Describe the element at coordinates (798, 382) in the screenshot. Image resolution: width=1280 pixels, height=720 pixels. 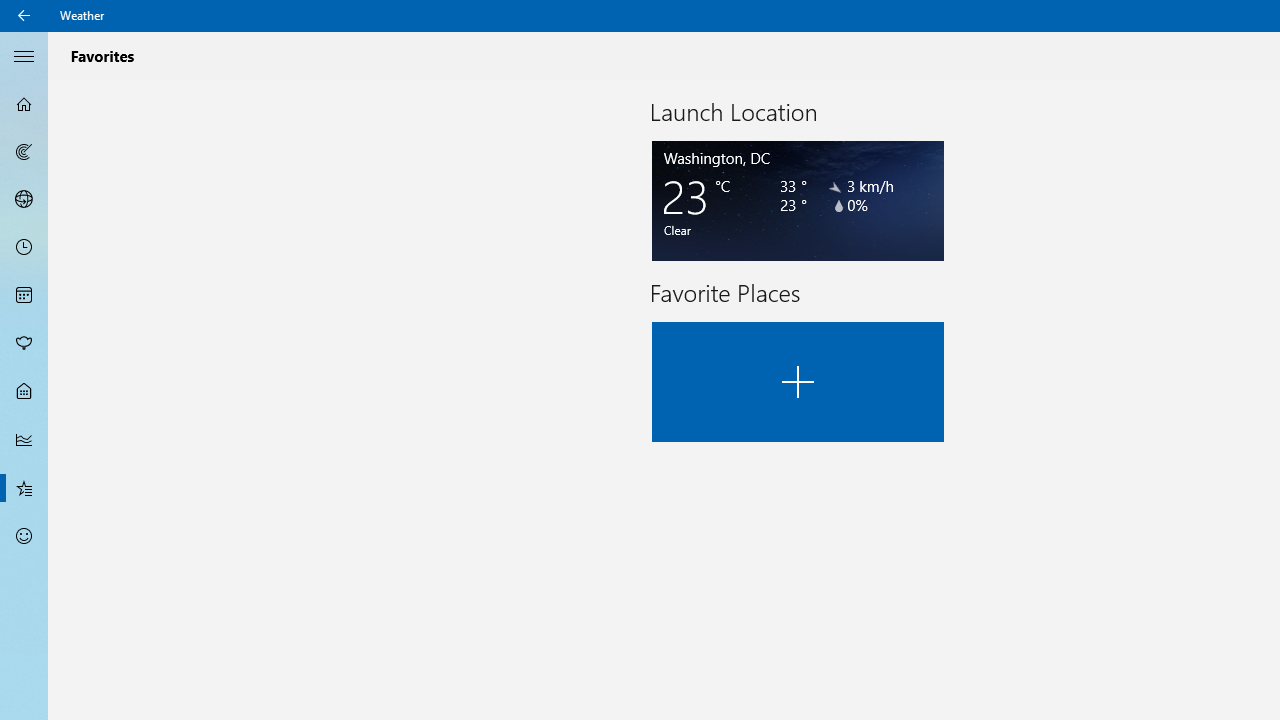
I see `Add to Favorites` at that location.